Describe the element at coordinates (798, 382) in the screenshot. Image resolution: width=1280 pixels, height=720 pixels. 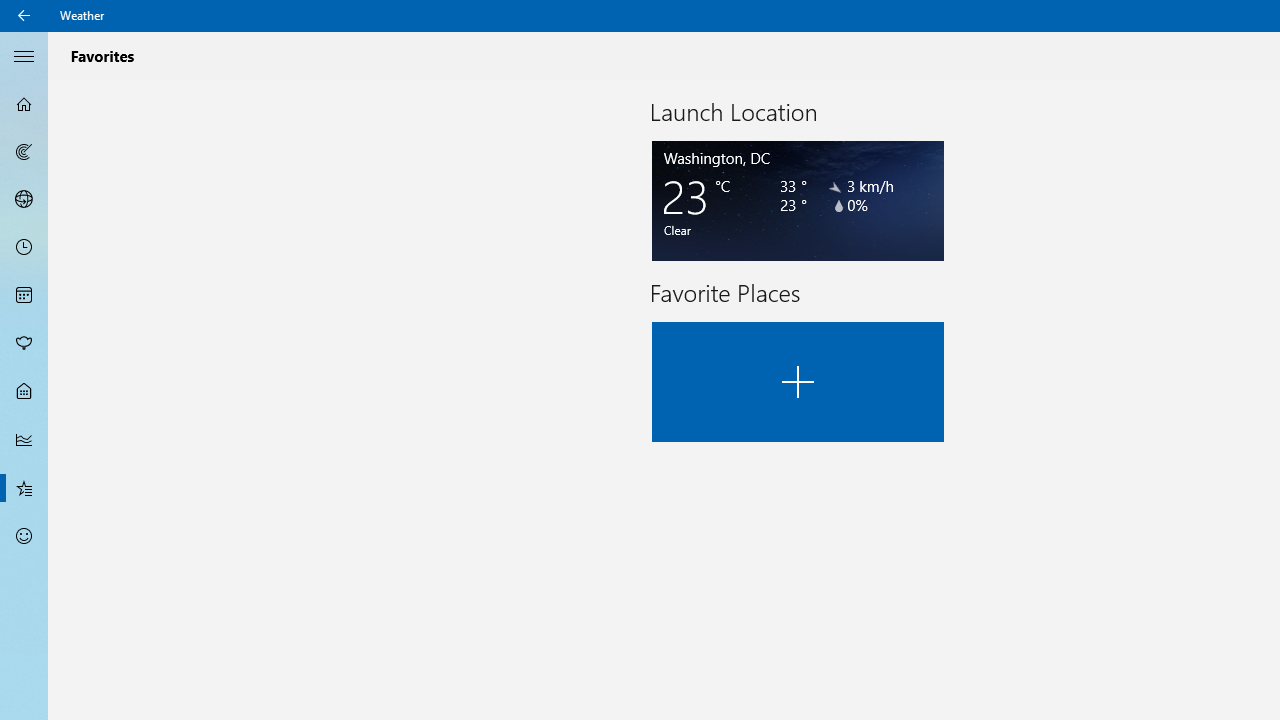
I see `Add to Favorites` at that location.